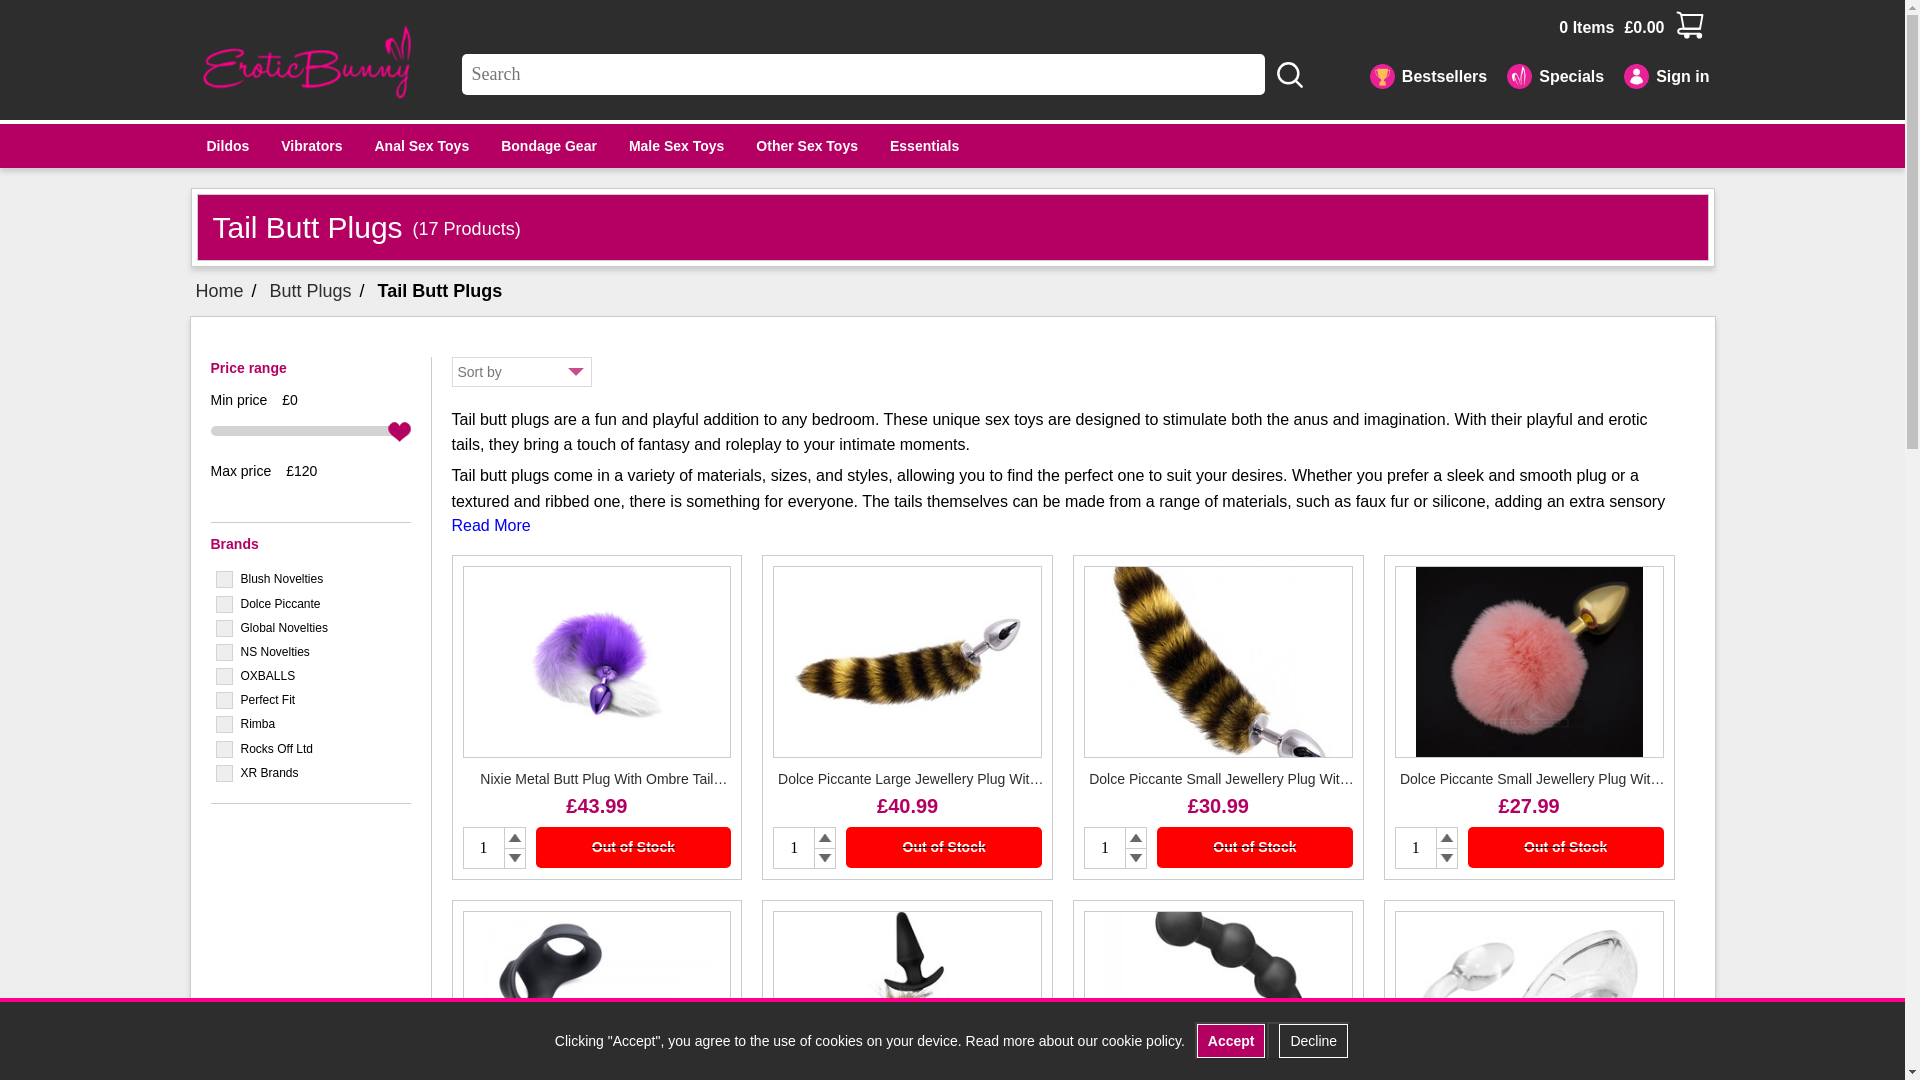  Describe the element at coordinates (310, 146) in the screenshot. I see `Vibrators` at that location.